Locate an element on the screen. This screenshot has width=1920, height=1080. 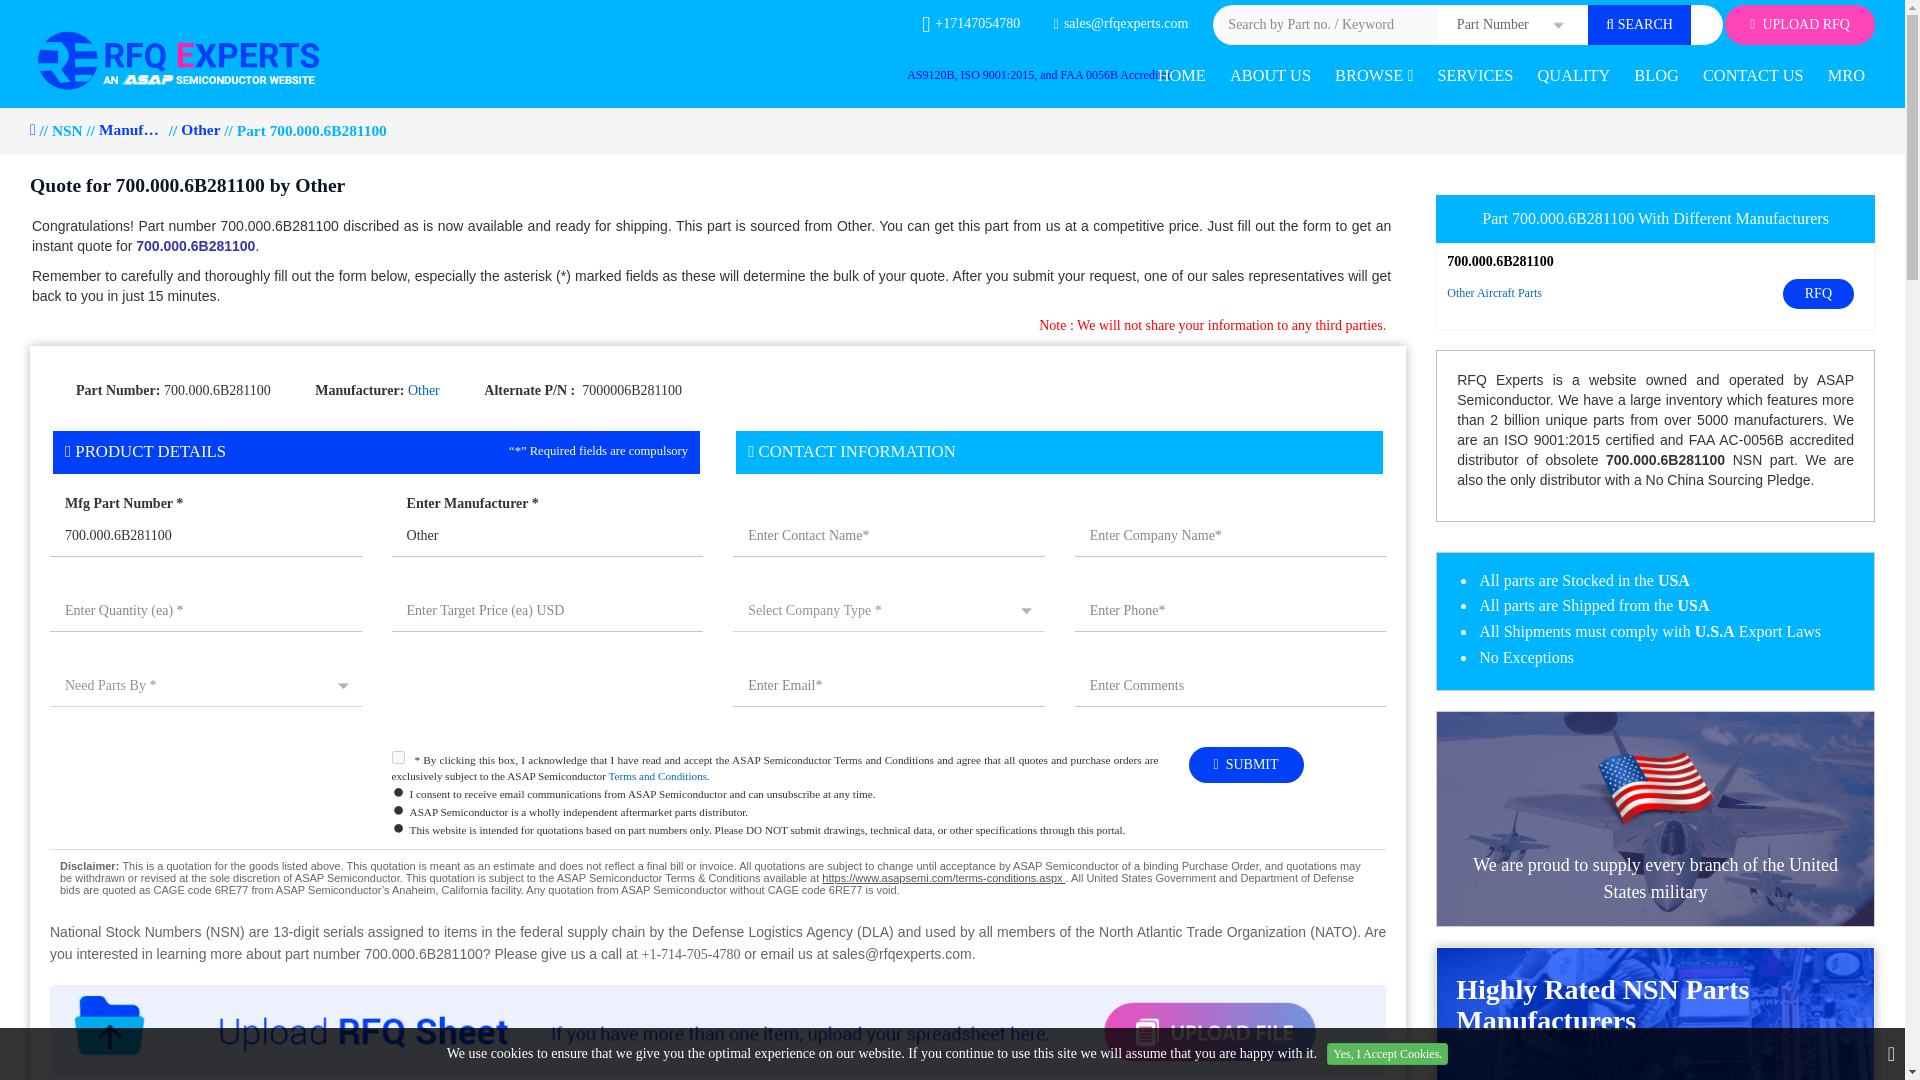
  UPLOAD RFQ is located at coordinates (1800, 25).